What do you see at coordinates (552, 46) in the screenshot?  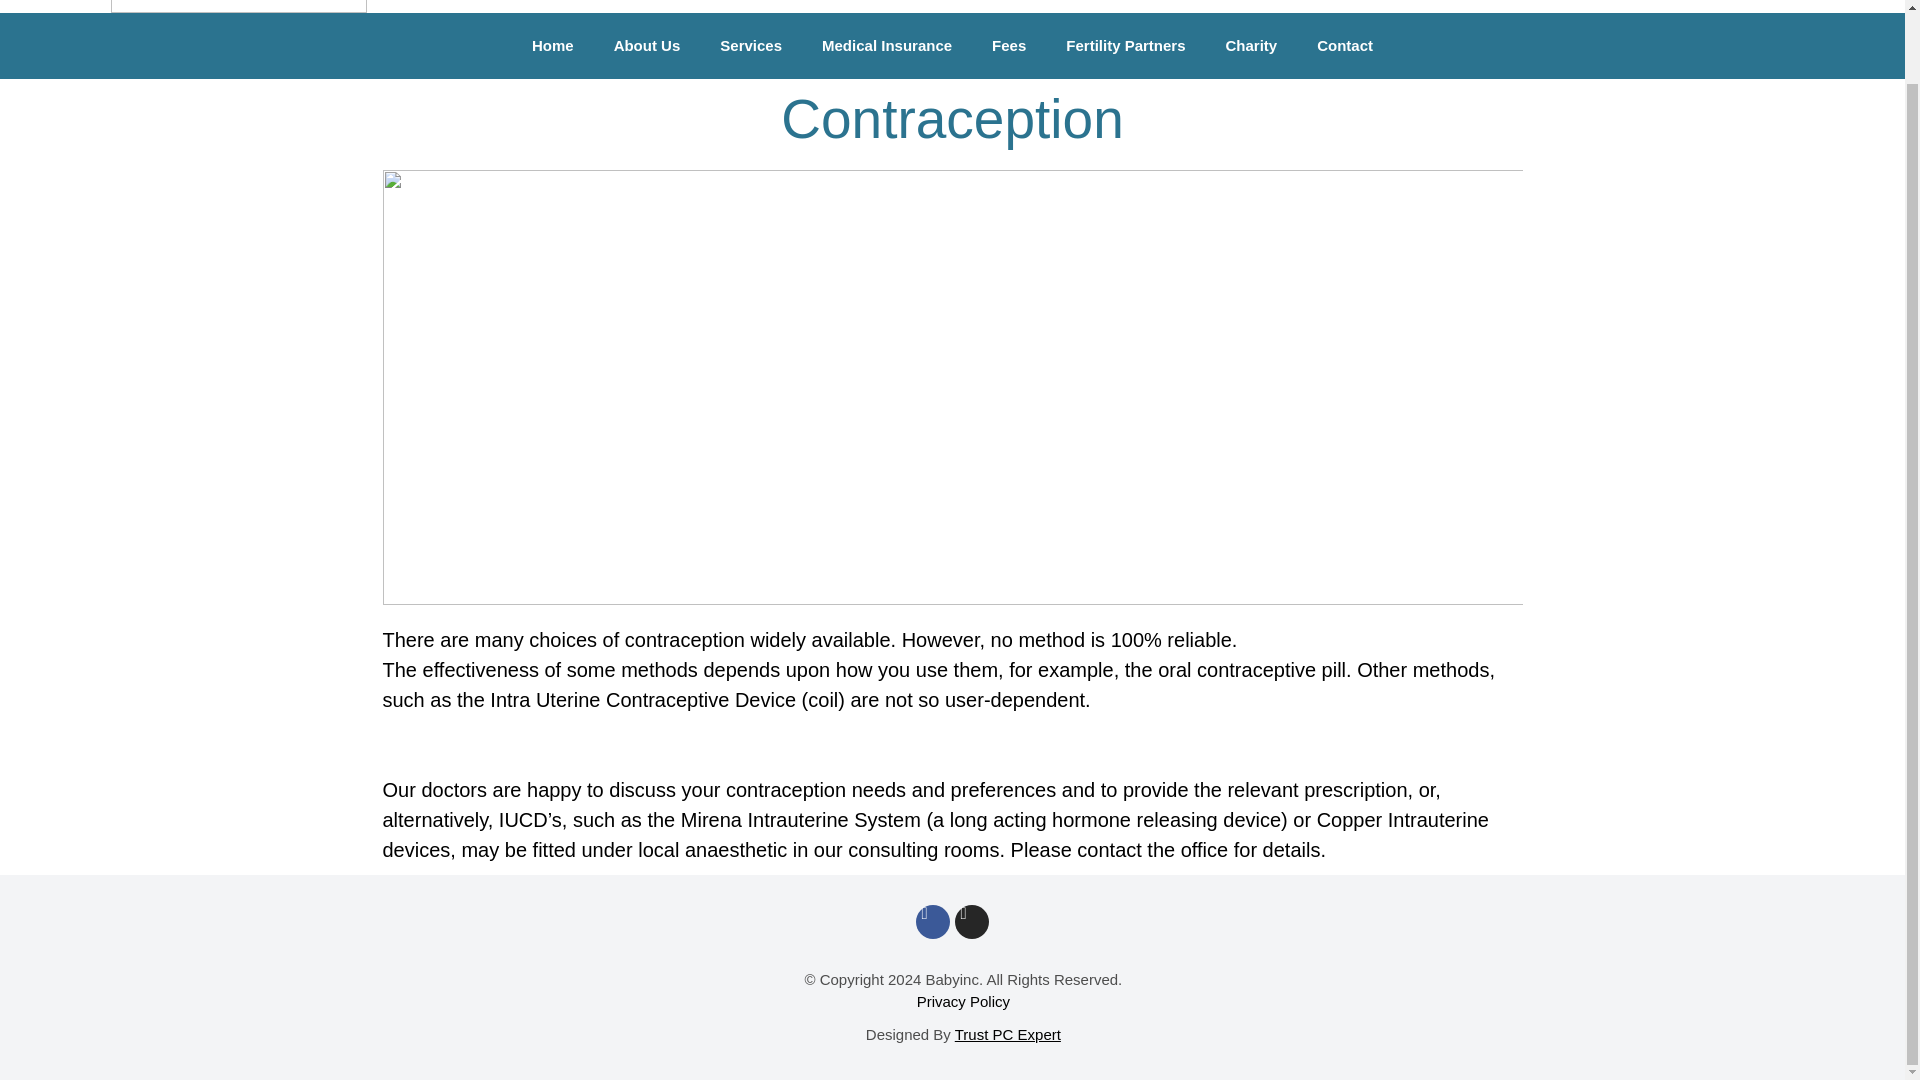 I see `Home` at bounding box center [552, 46].